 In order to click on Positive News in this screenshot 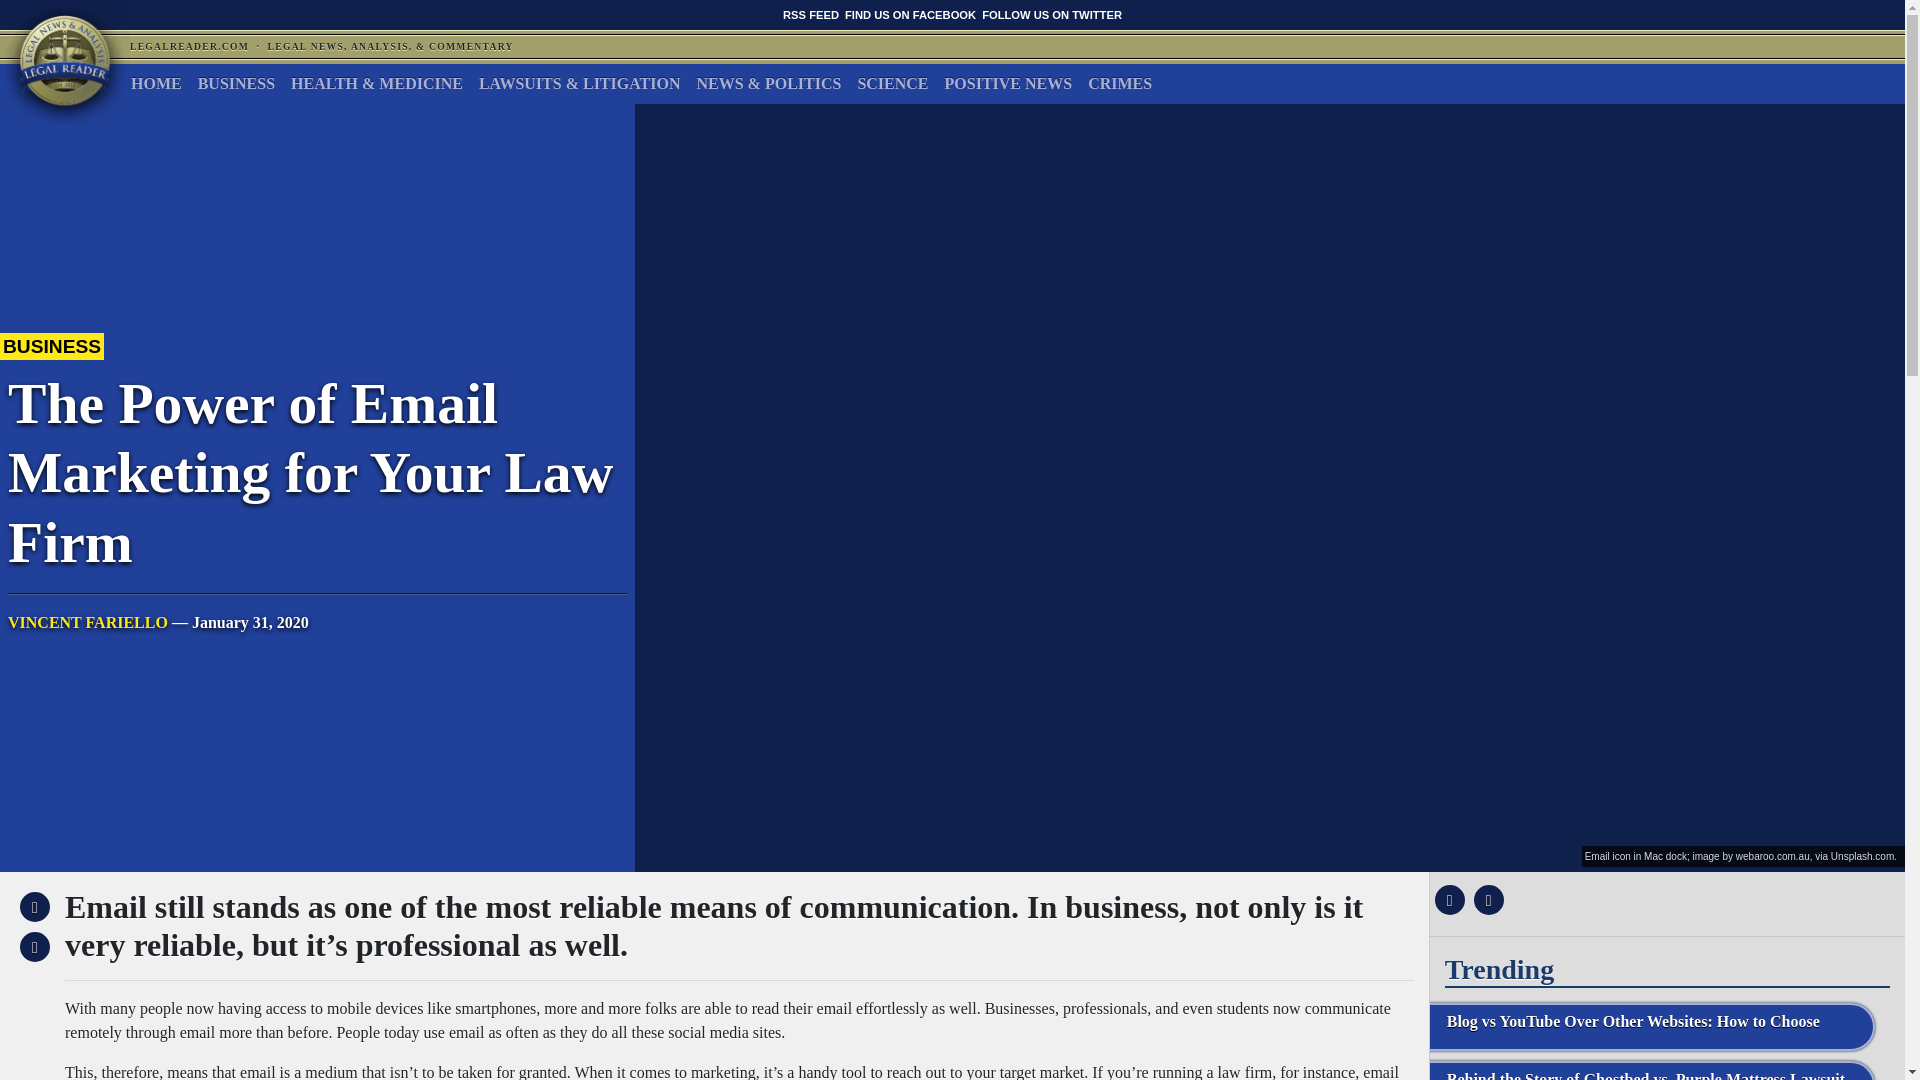, I will do `click(1008, 83)`.